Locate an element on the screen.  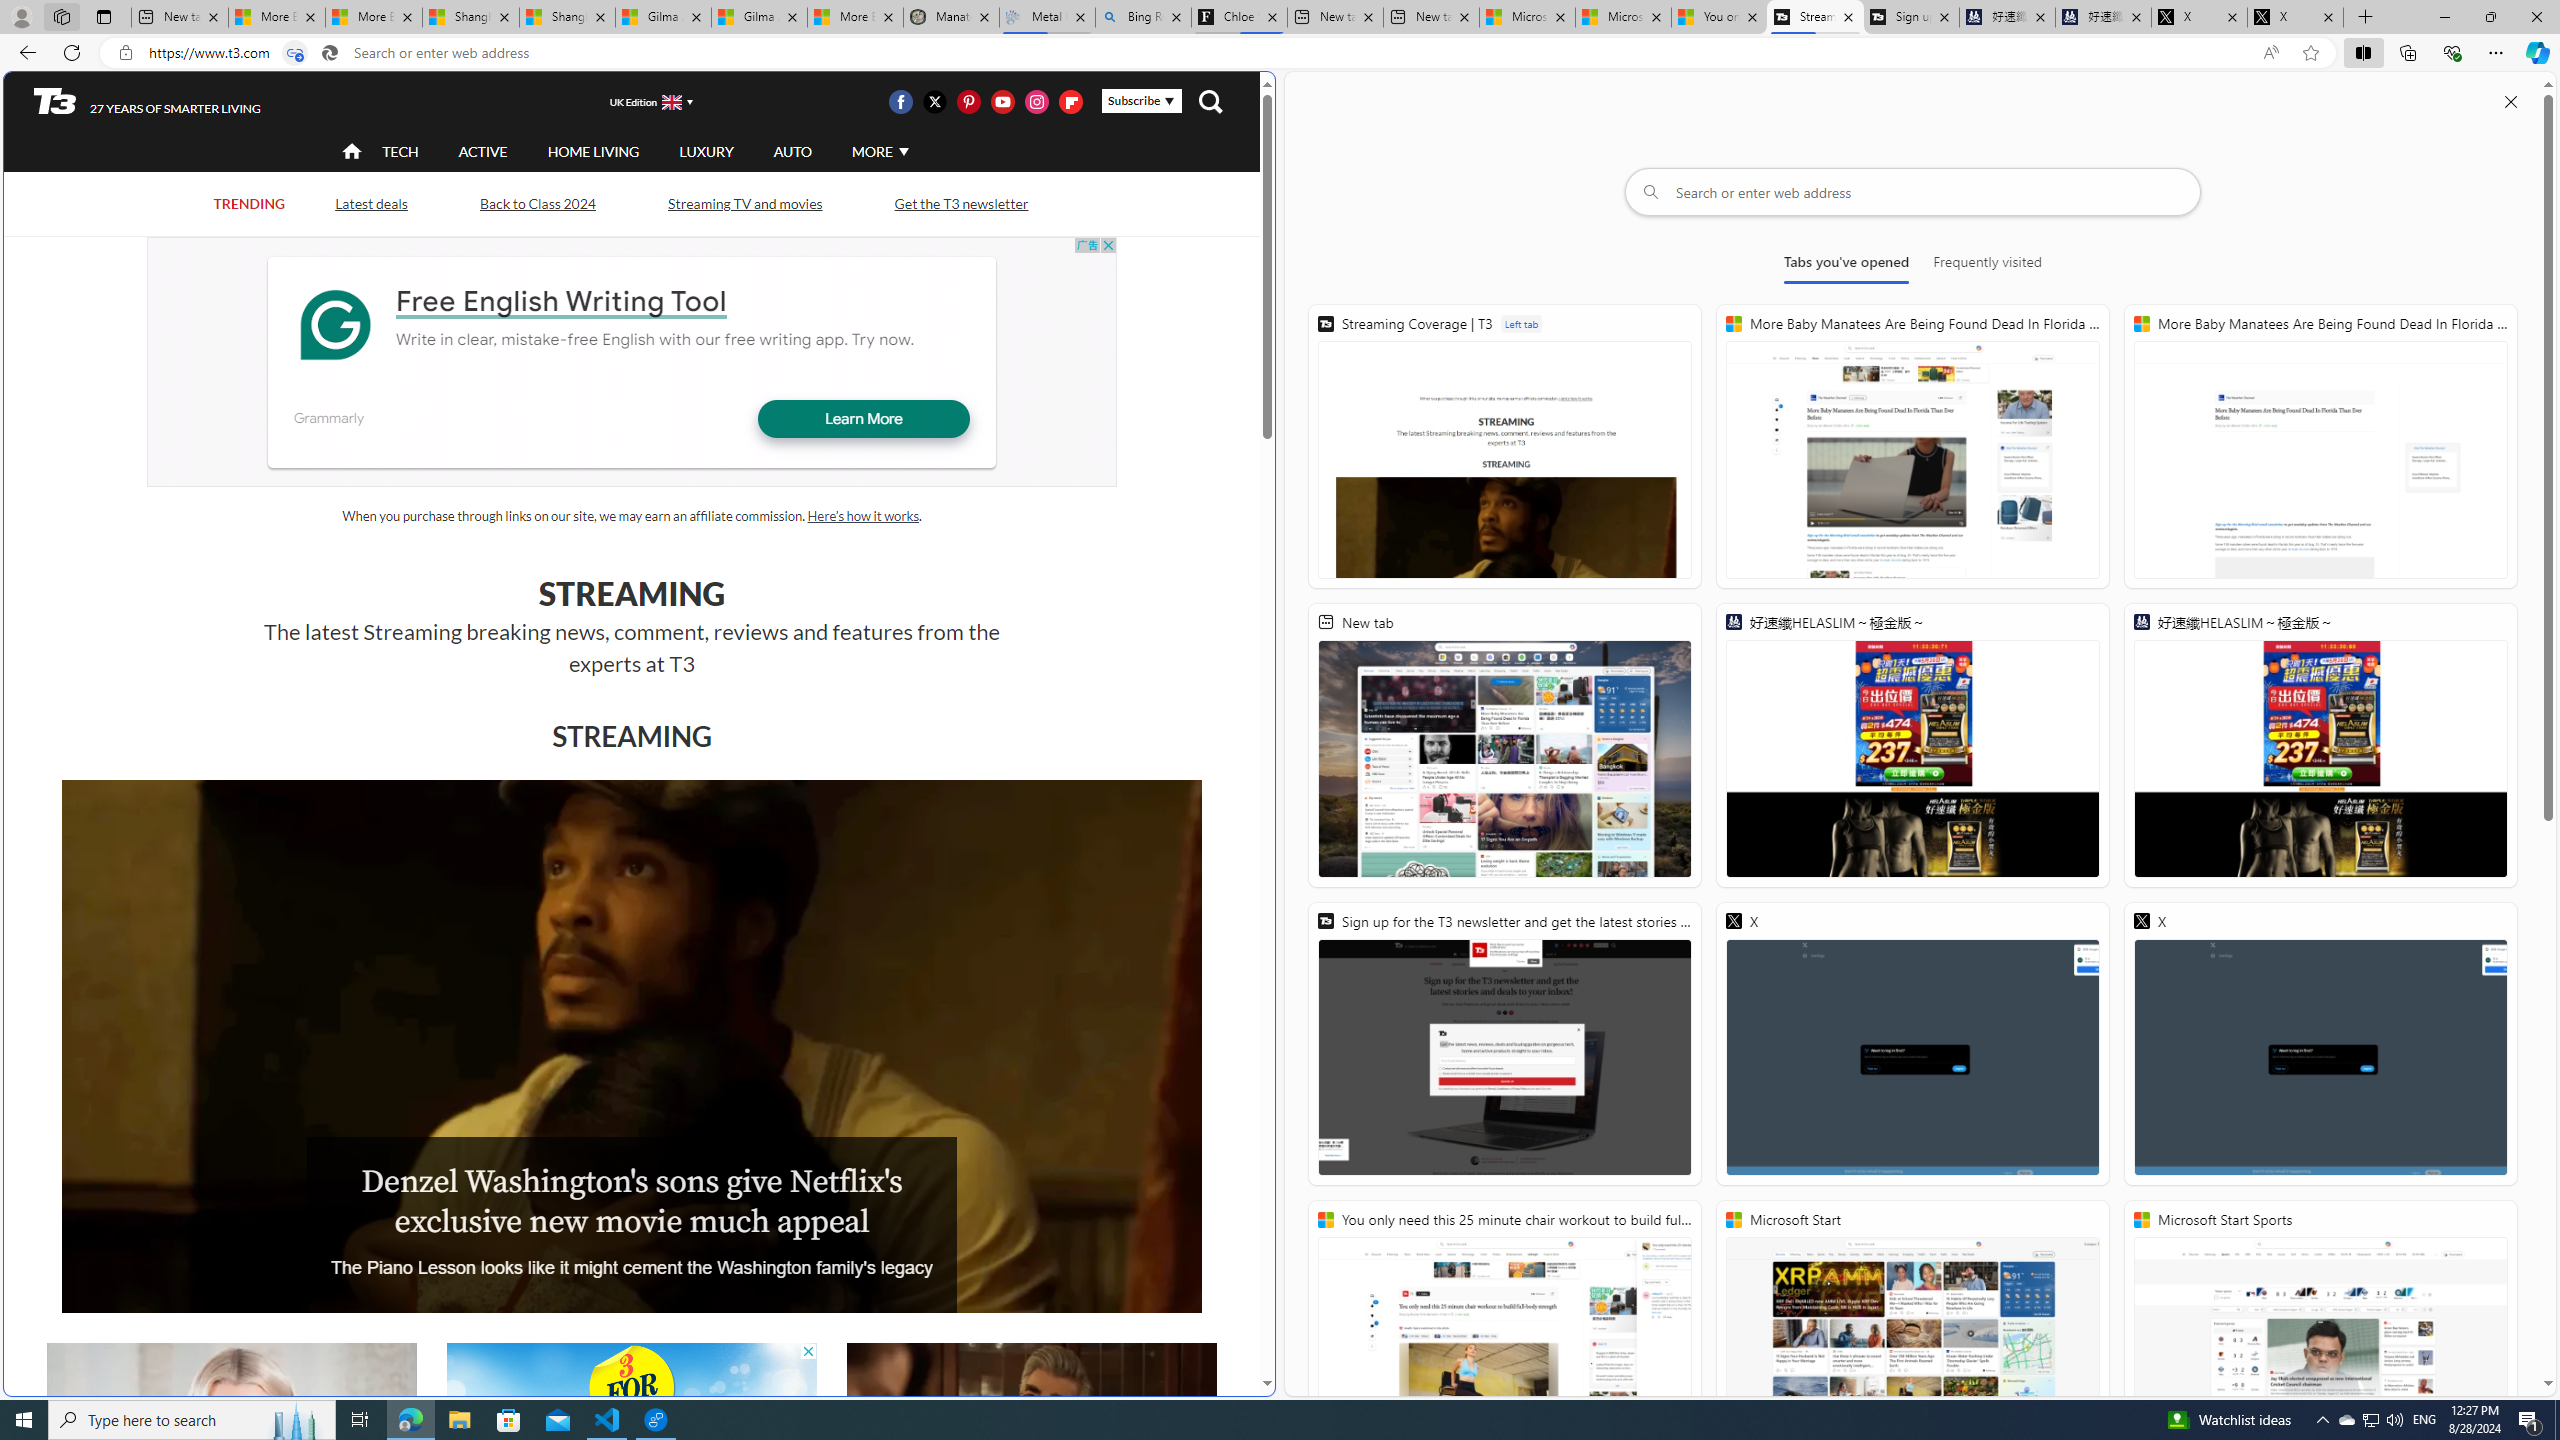
Frequently visited is located at coordinates (1987, 266).